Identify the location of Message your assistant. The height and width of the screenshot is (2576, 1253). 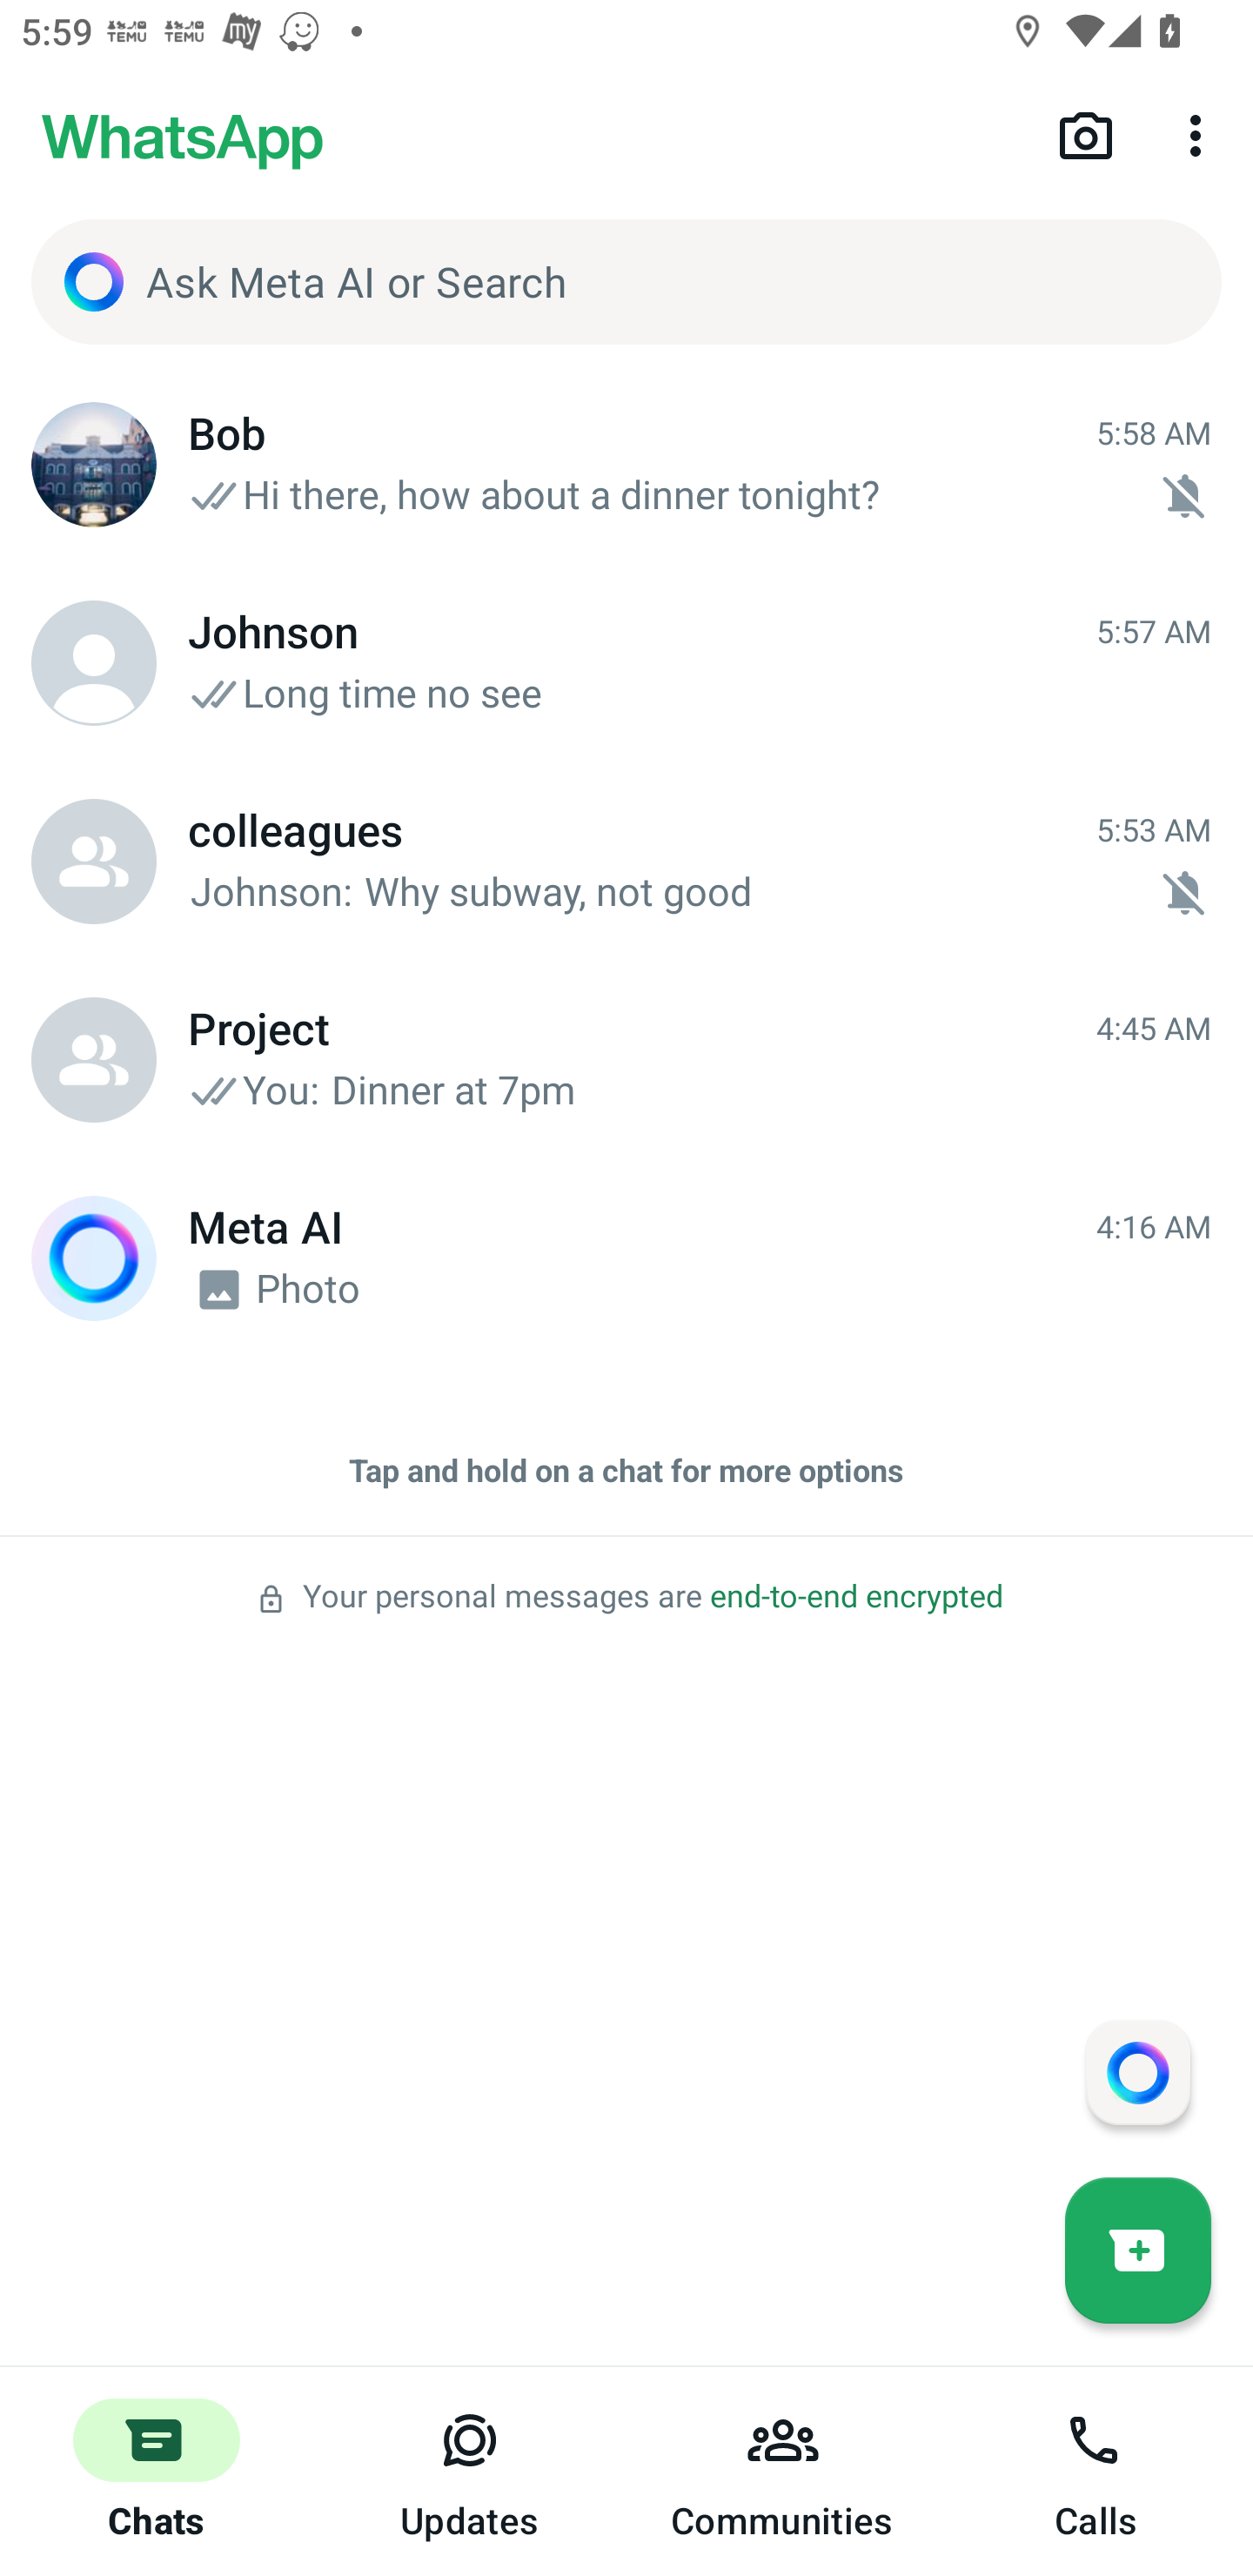
(1137, 2071).